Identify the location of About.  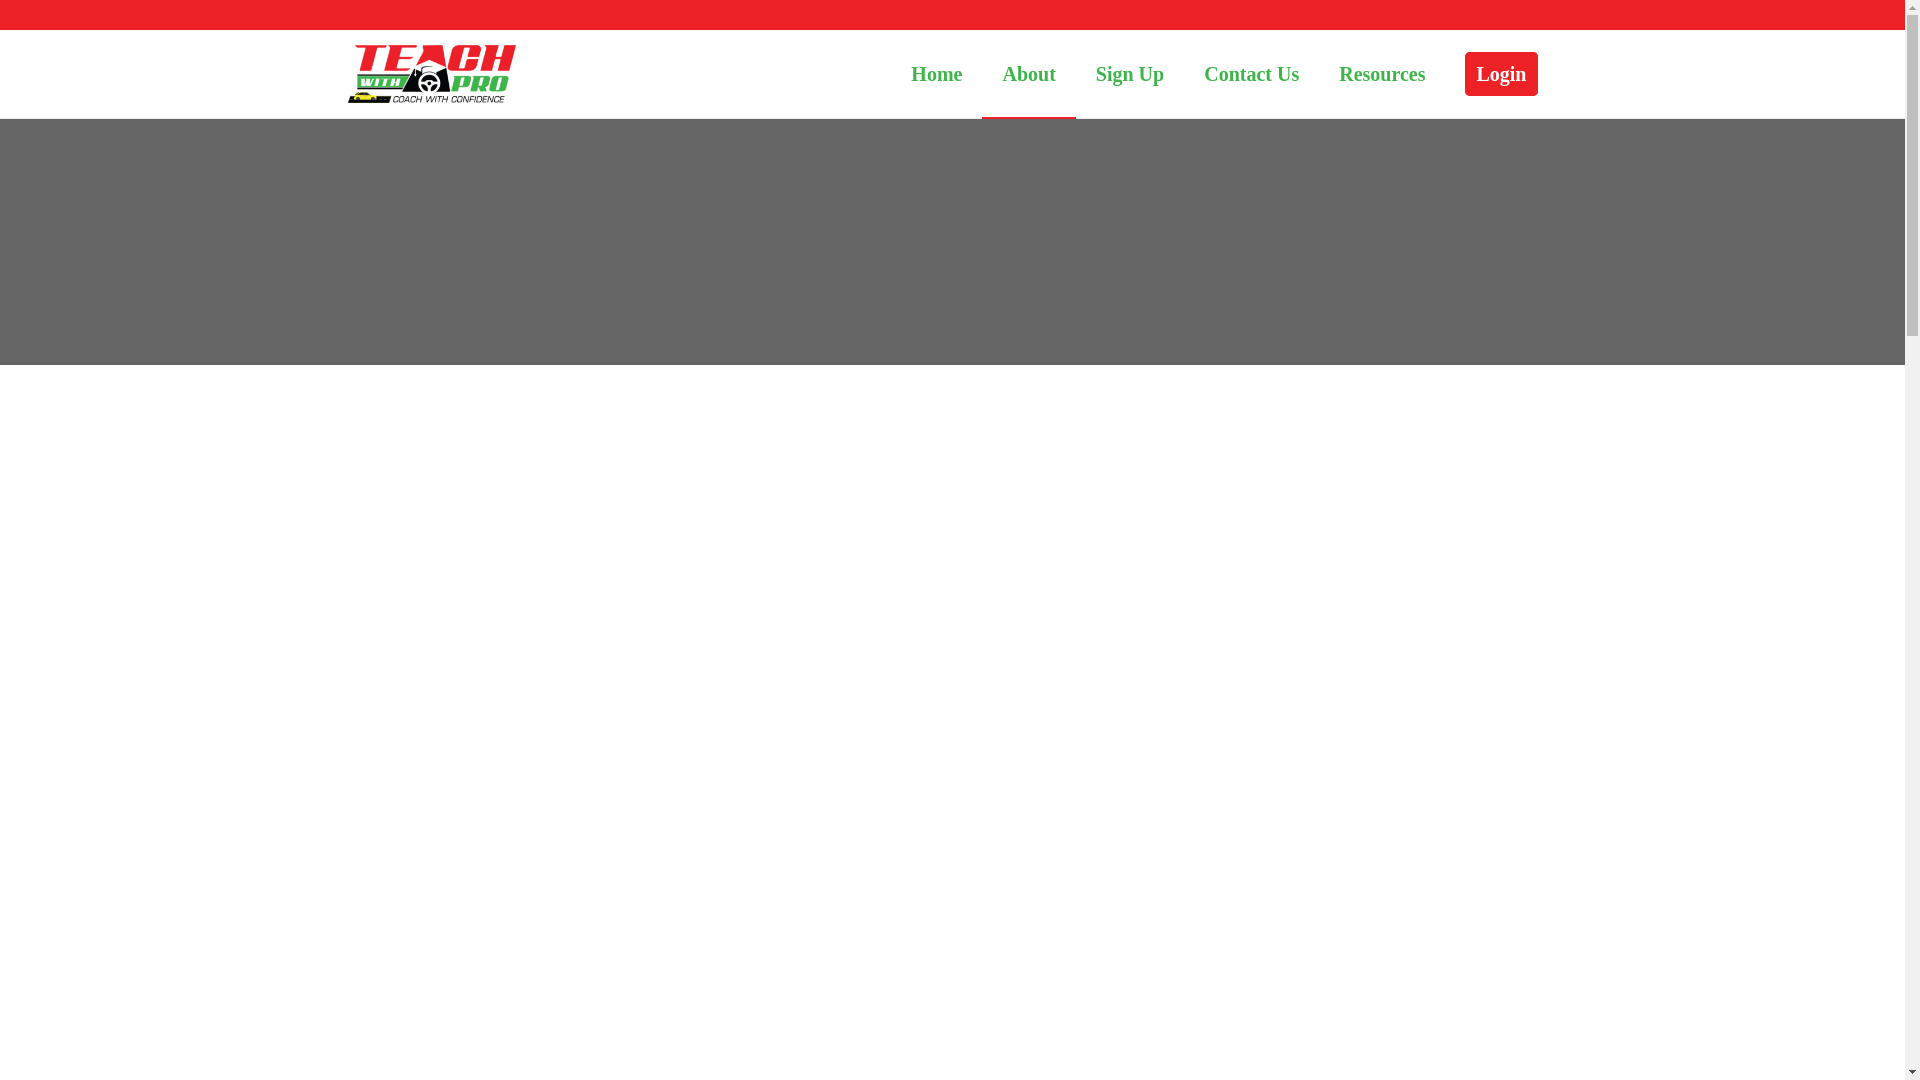
(1028, 74).